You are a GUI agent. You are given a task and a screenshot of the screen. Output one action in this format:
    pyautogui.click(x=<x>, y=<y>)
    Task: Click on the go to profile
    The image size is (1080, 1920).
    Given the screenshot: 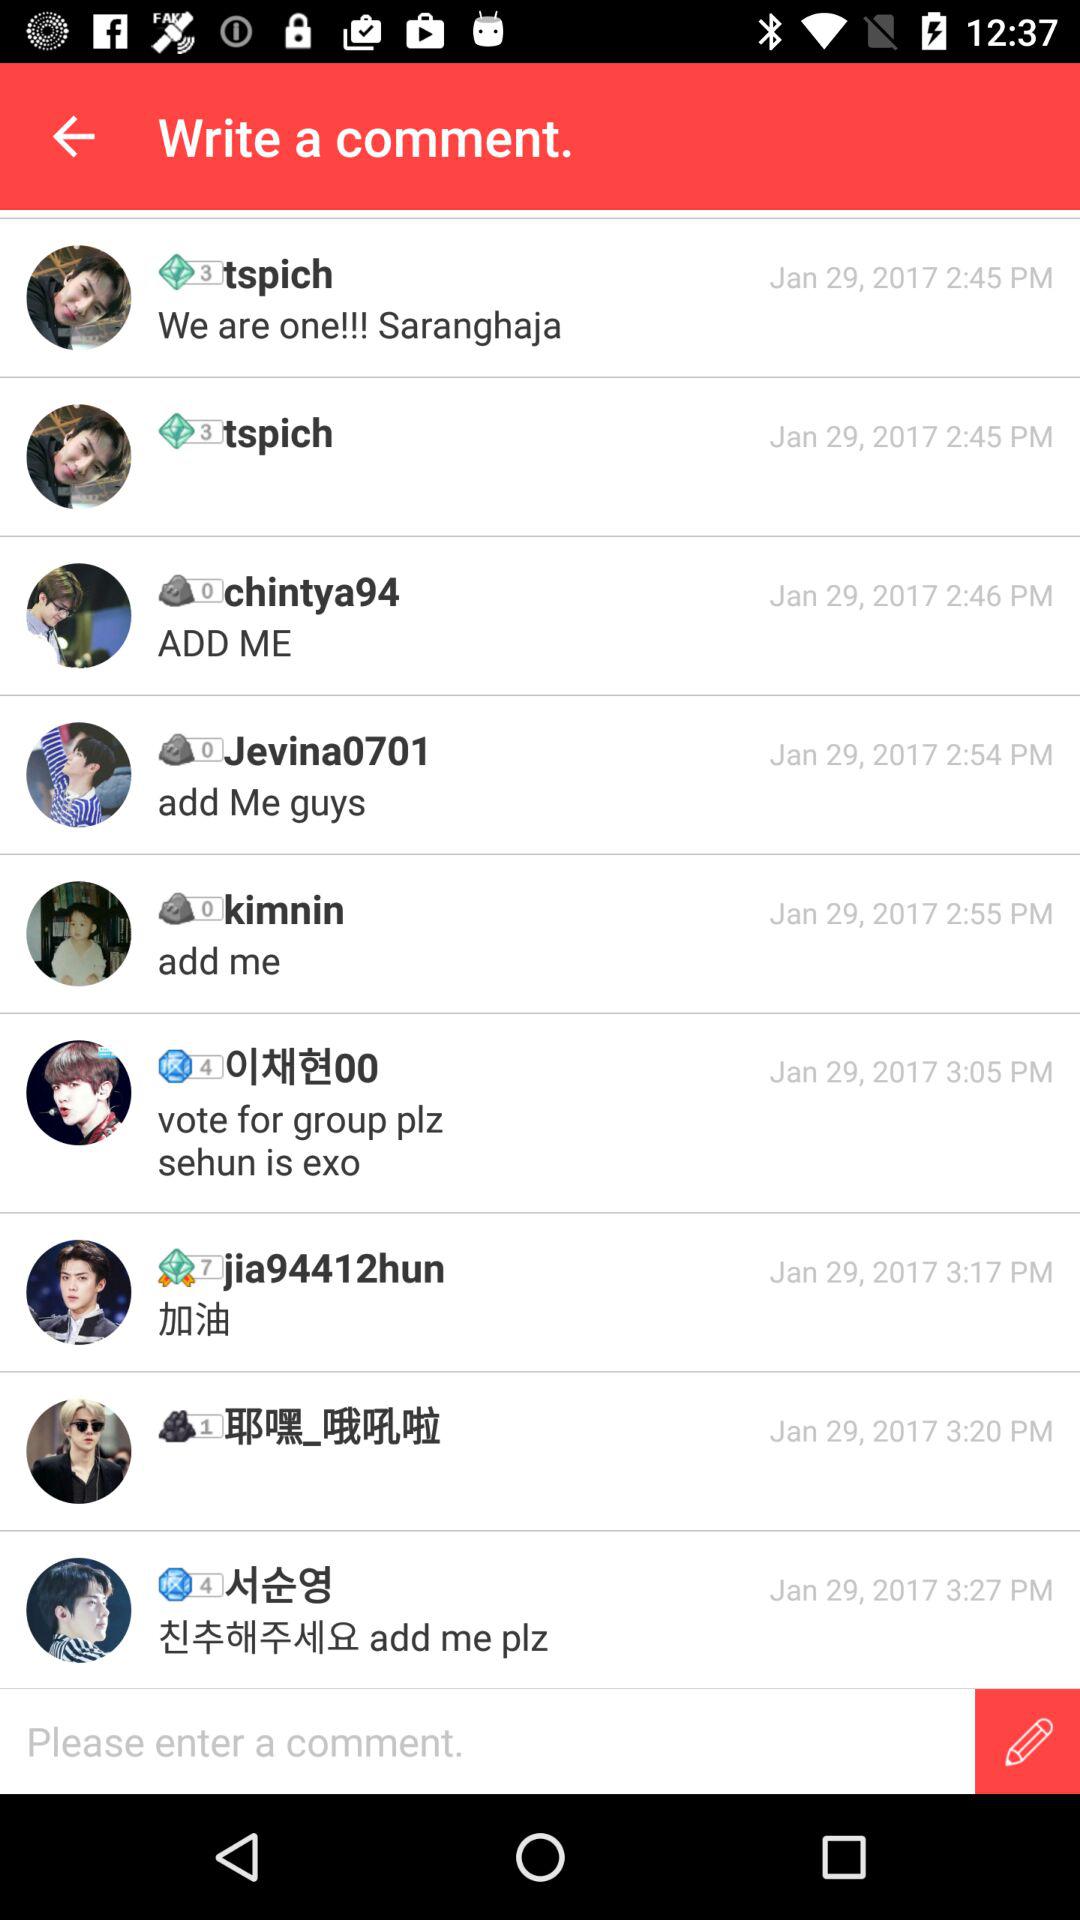 What is the action you would take?
    pyautogui.click(x=78, y=456)
    